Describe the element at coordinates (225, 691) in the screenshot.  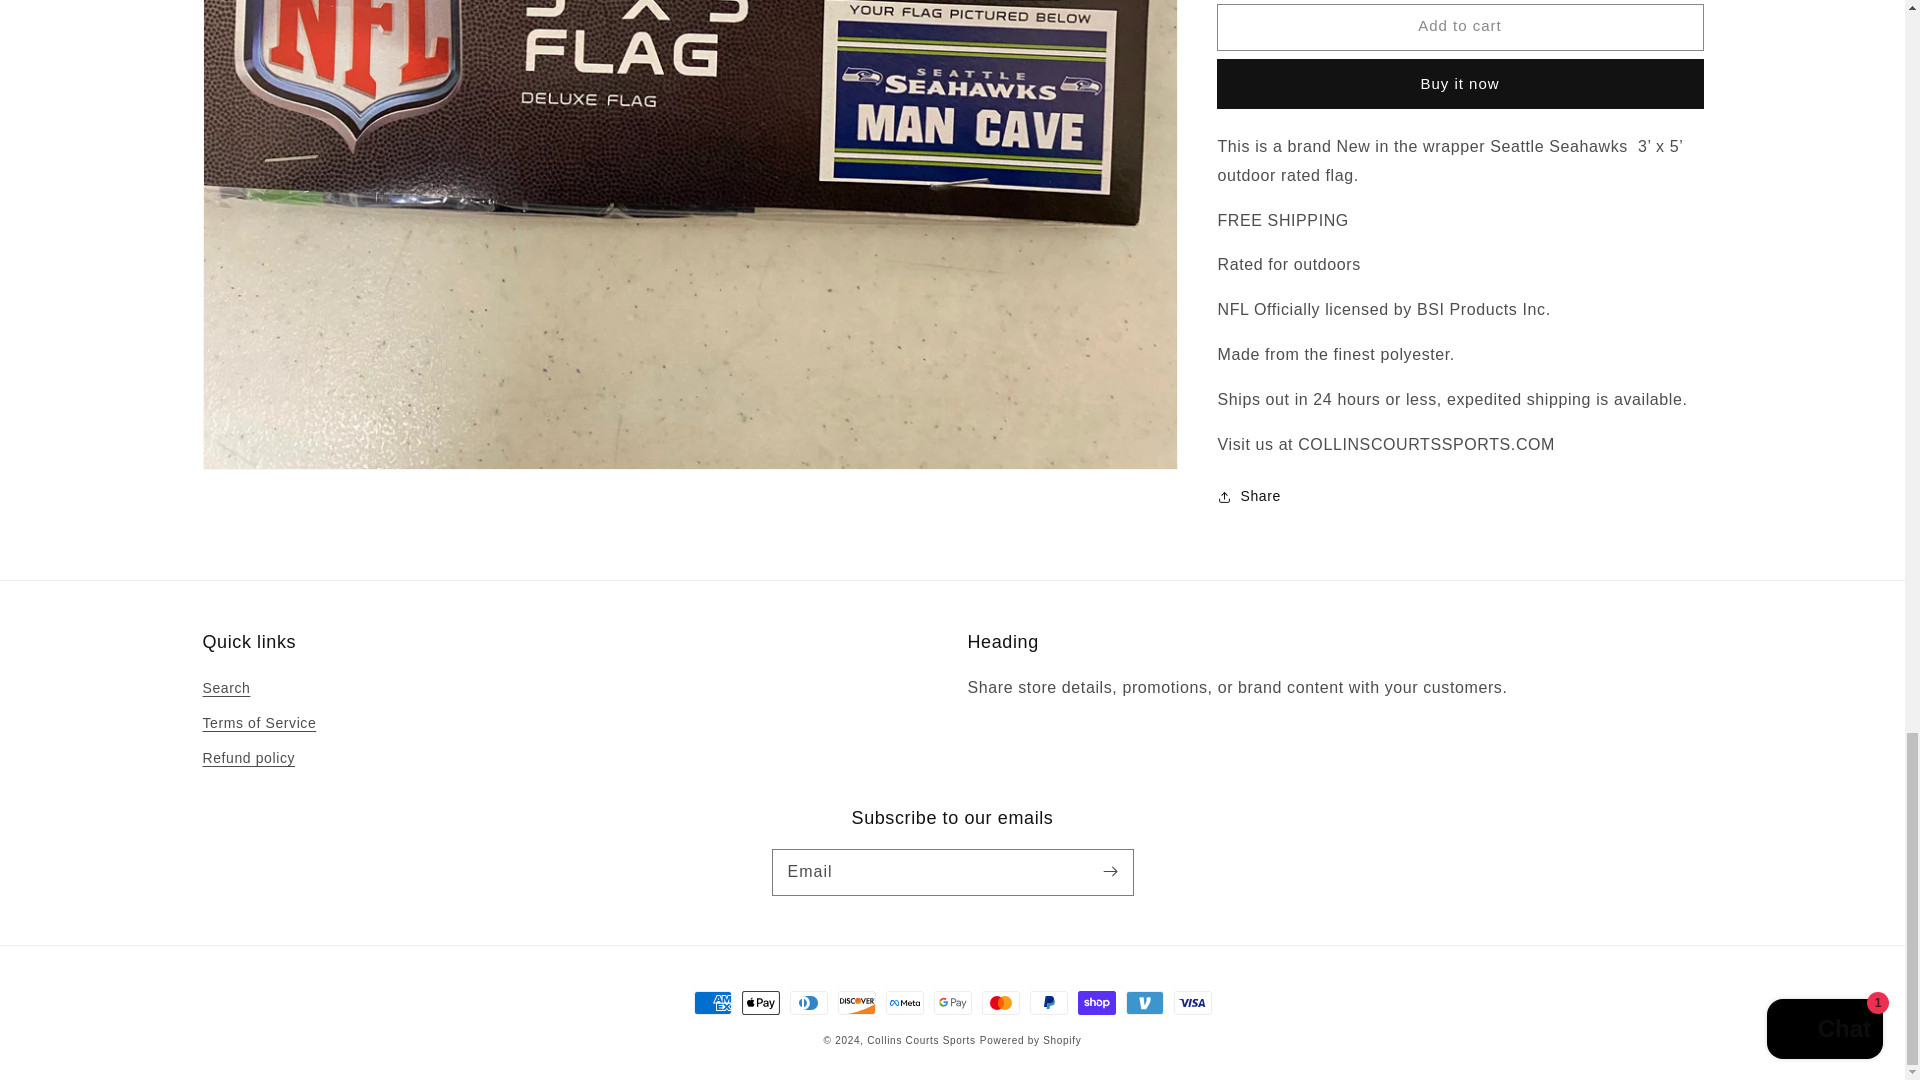
I see `Search` at that location.